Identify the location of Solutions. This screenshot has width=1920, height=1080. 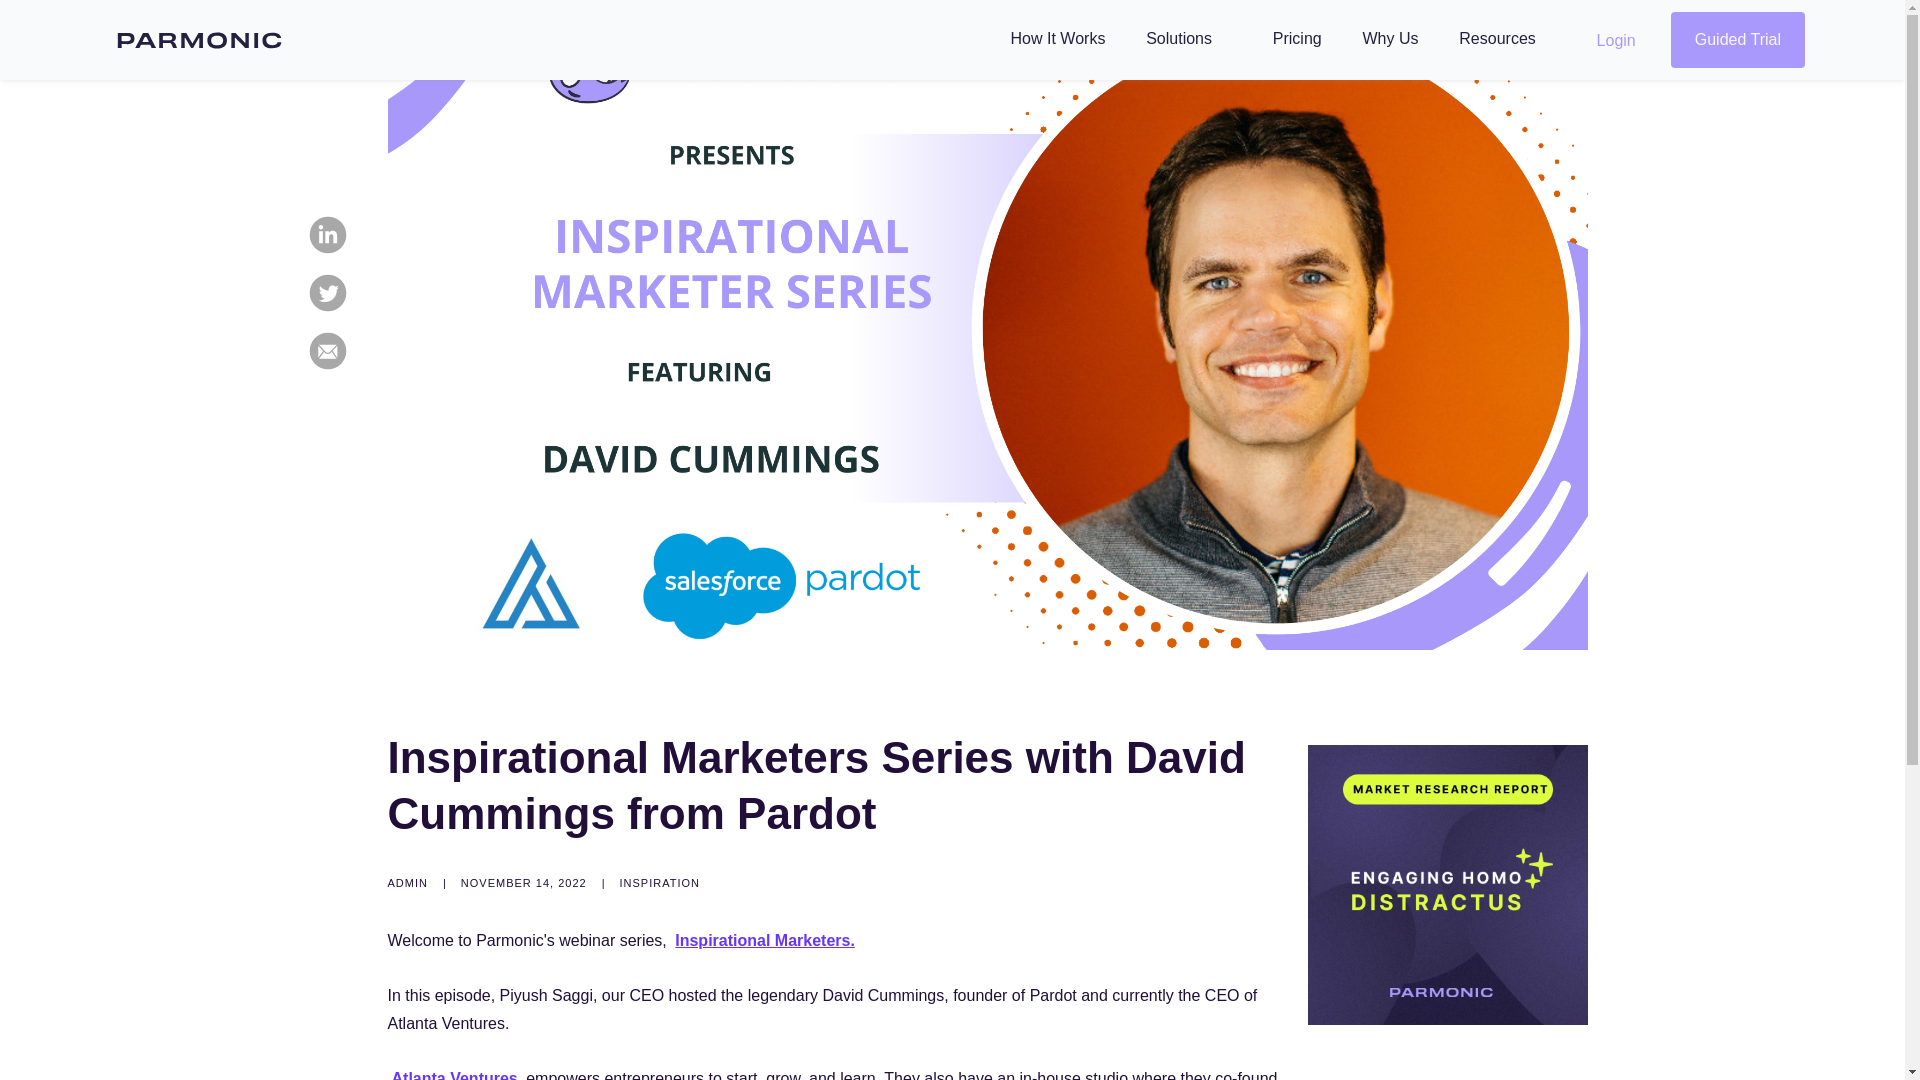
(1188, 38).